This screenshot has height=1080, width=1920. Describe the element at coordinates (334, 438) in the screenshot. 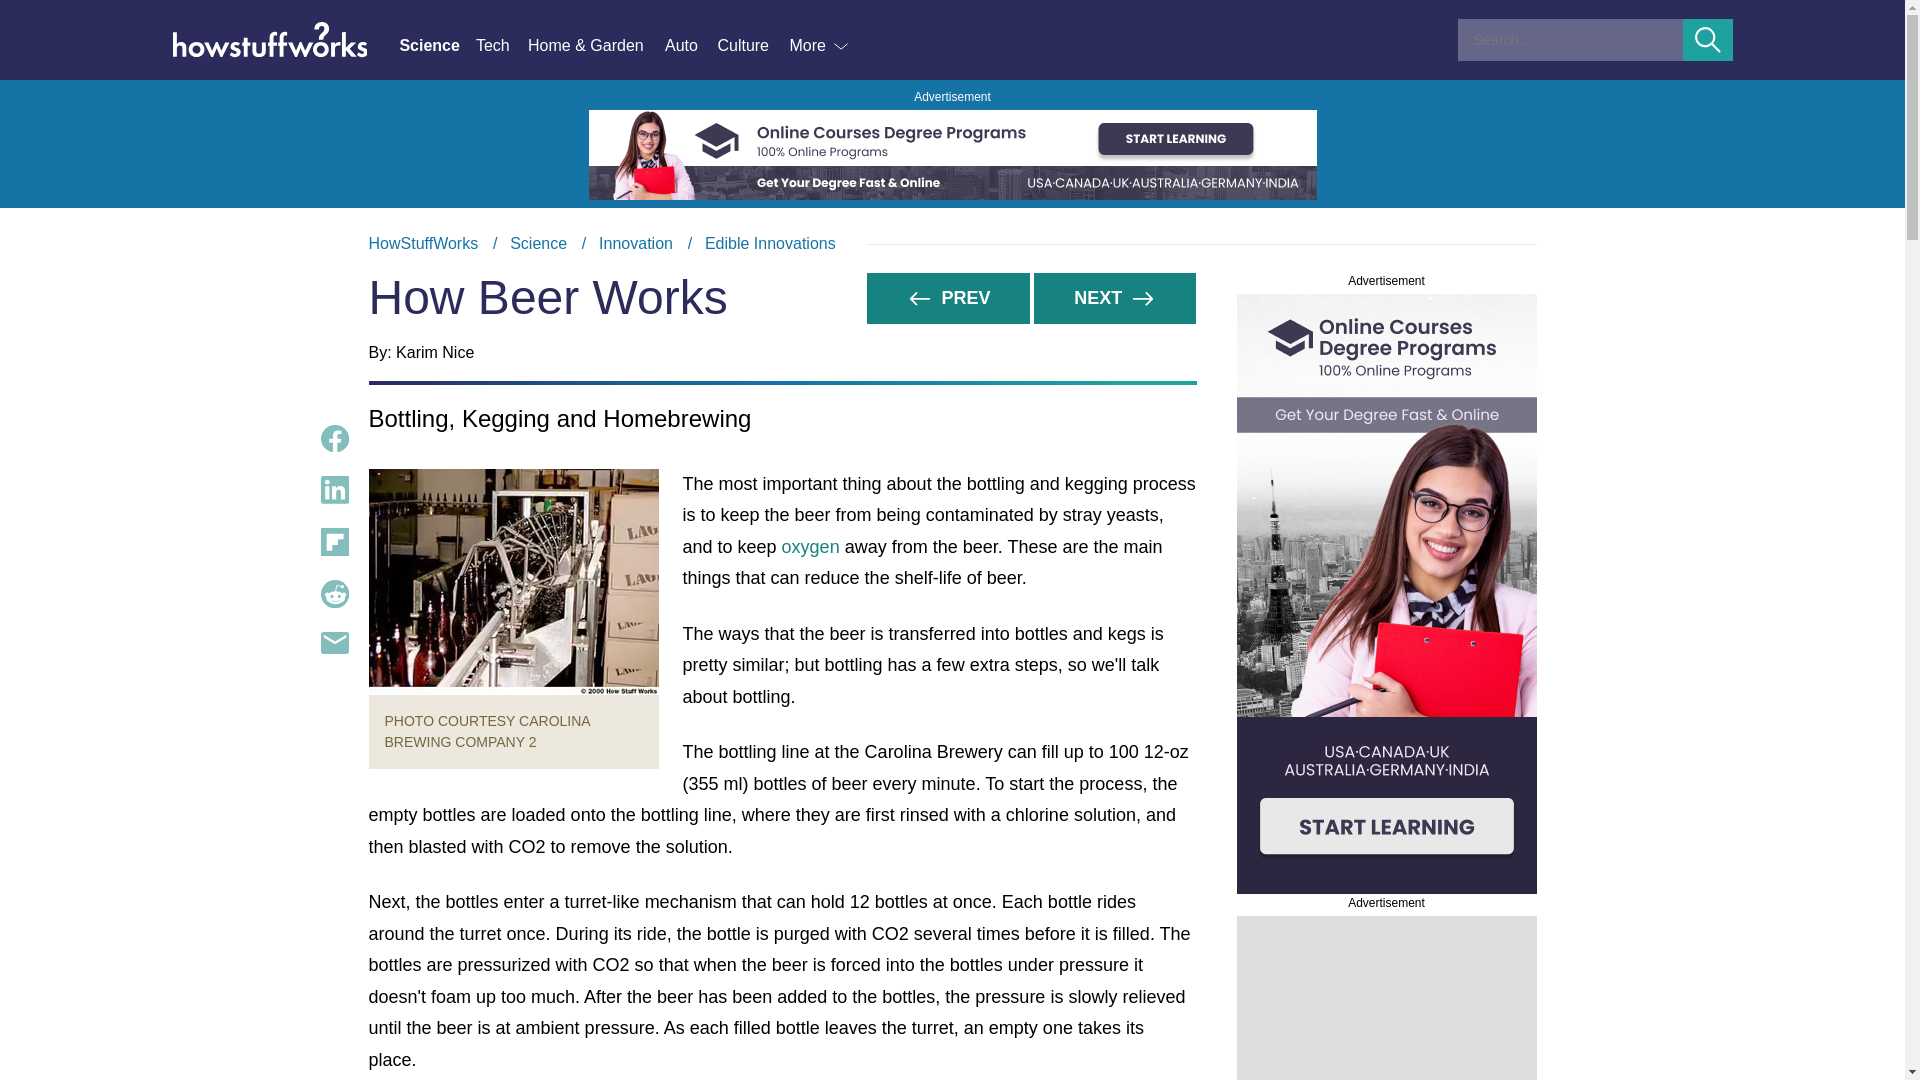

I see `Share Content on Facebook` at that location.